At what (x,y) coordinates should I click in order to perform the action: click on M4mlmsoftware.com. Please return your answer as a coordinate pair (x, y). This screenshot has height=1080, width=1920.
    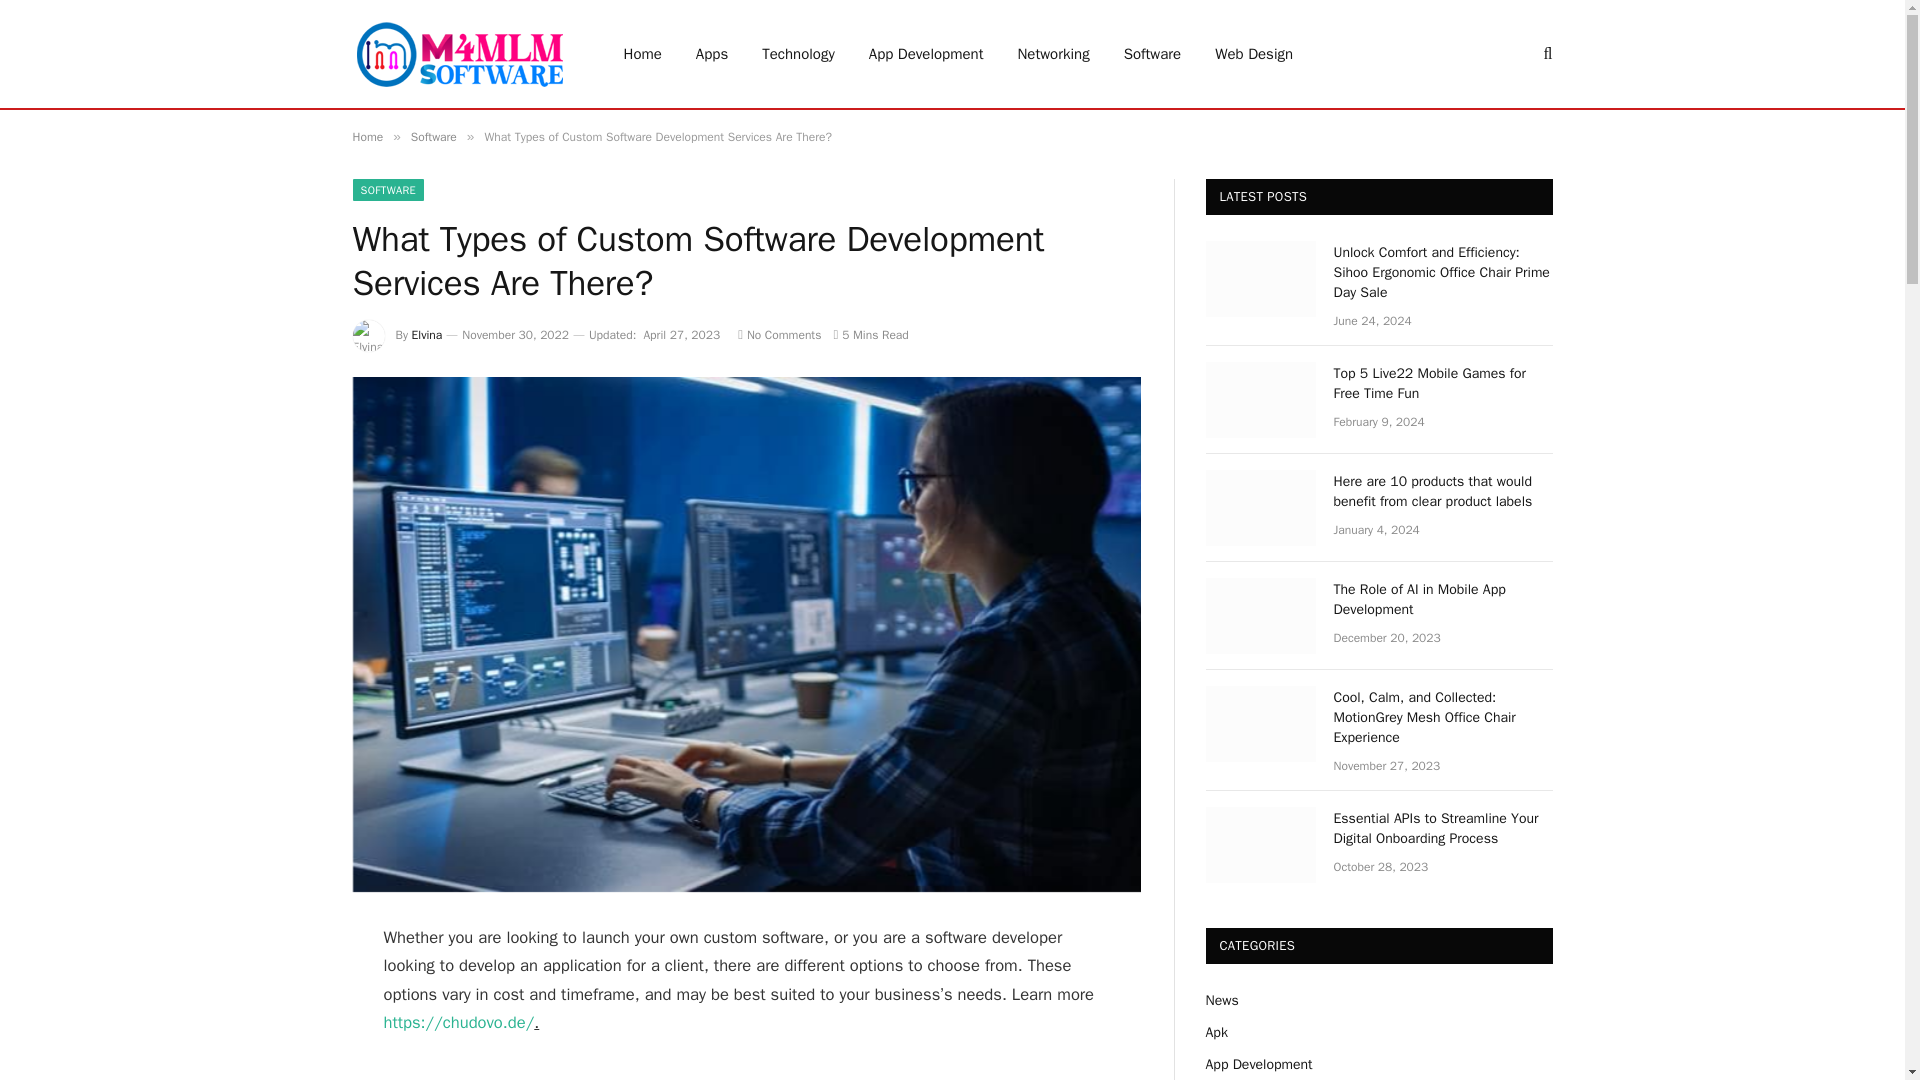
    Looking at the image, I should click on (460, 54).